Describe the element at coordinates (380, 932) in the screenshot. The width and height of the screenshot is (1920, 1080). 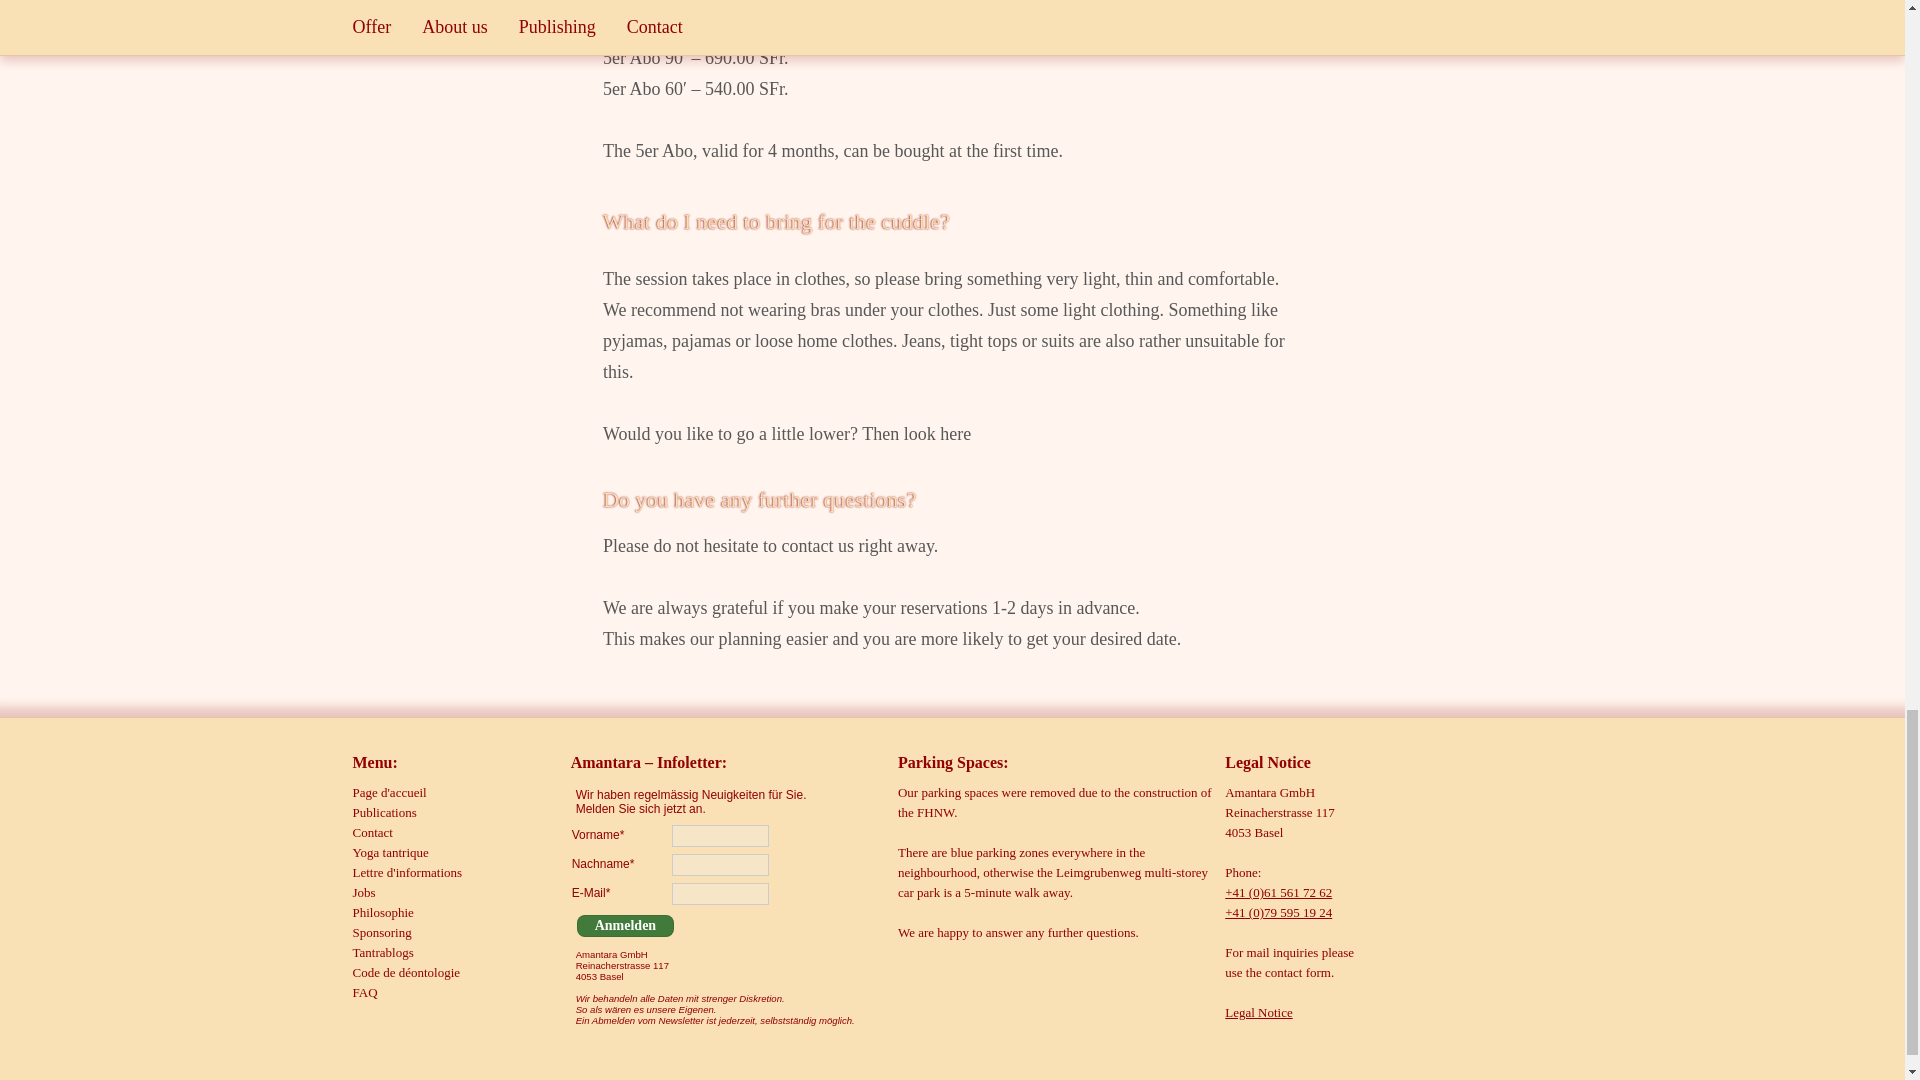
I see `Sponsoring` at that location.